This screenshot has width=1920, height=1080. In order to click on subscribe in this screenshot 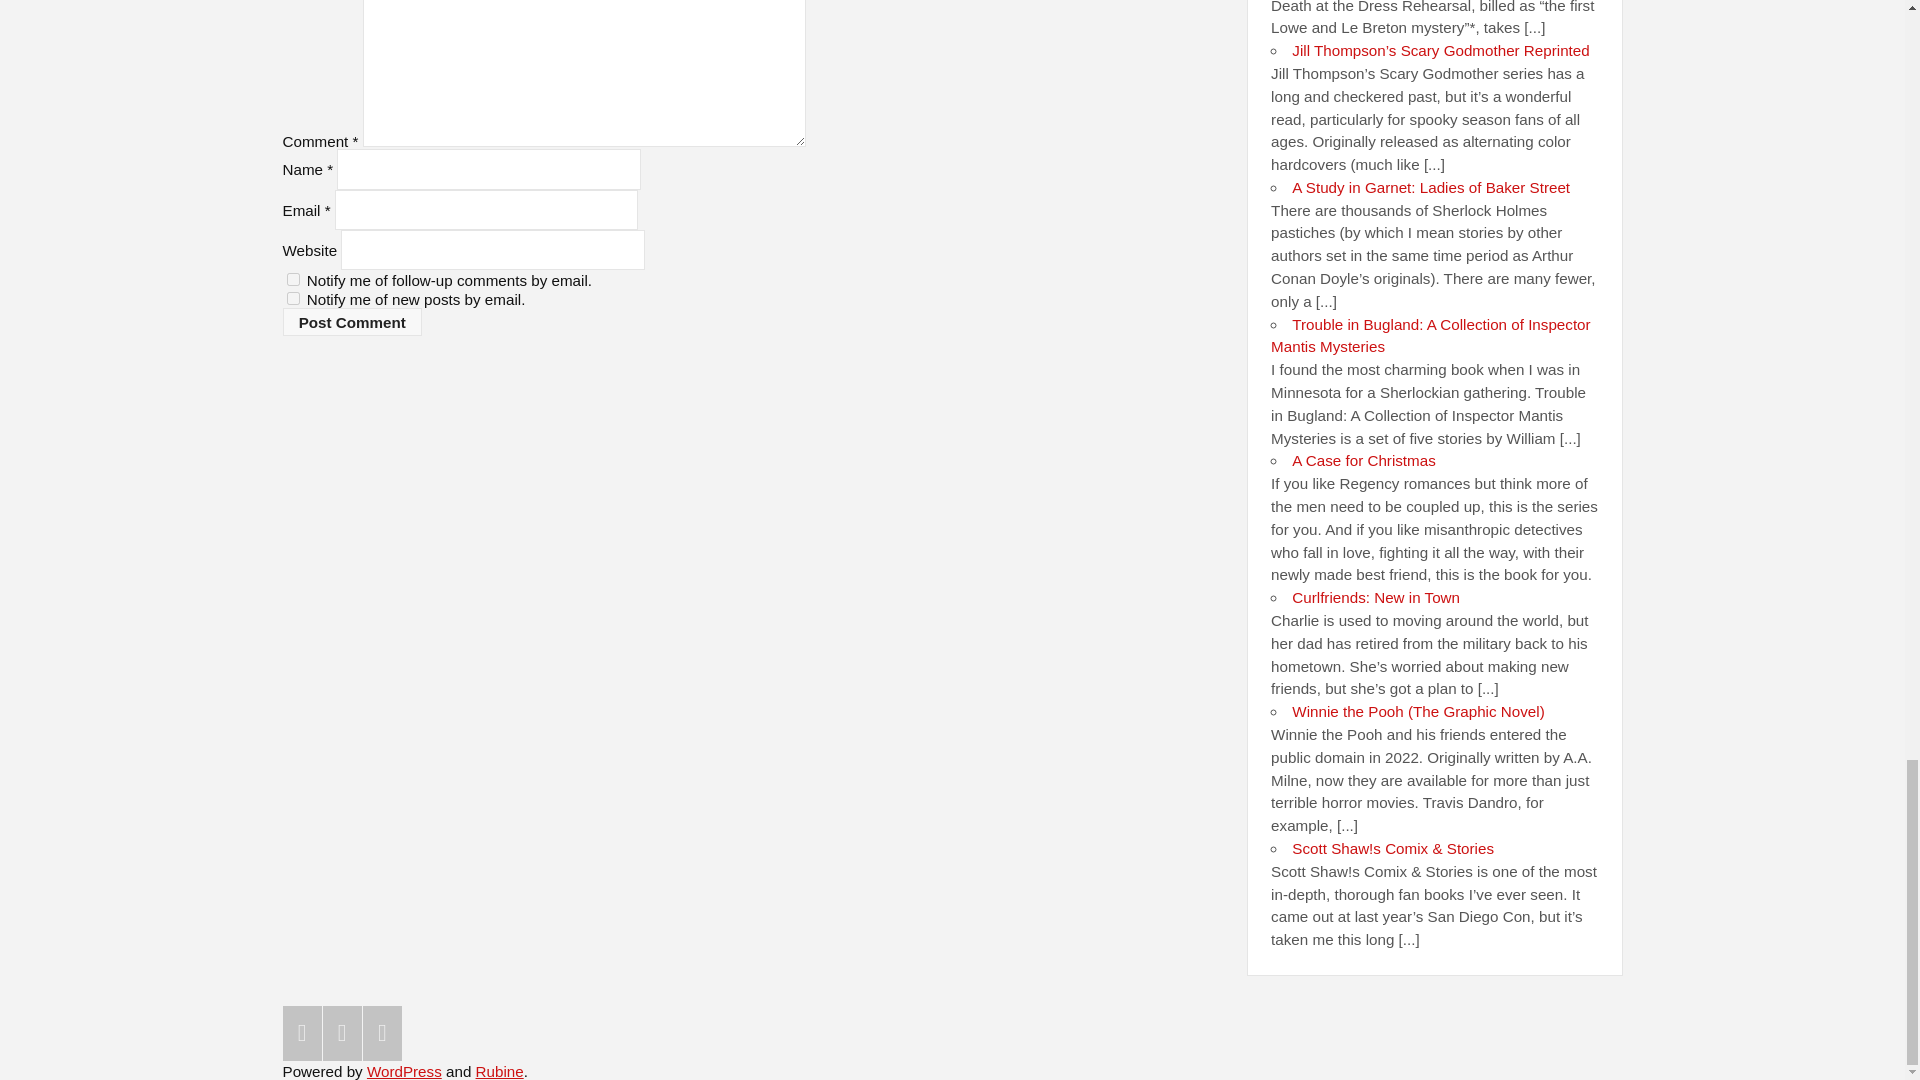, I will do `click(292, 280)`.